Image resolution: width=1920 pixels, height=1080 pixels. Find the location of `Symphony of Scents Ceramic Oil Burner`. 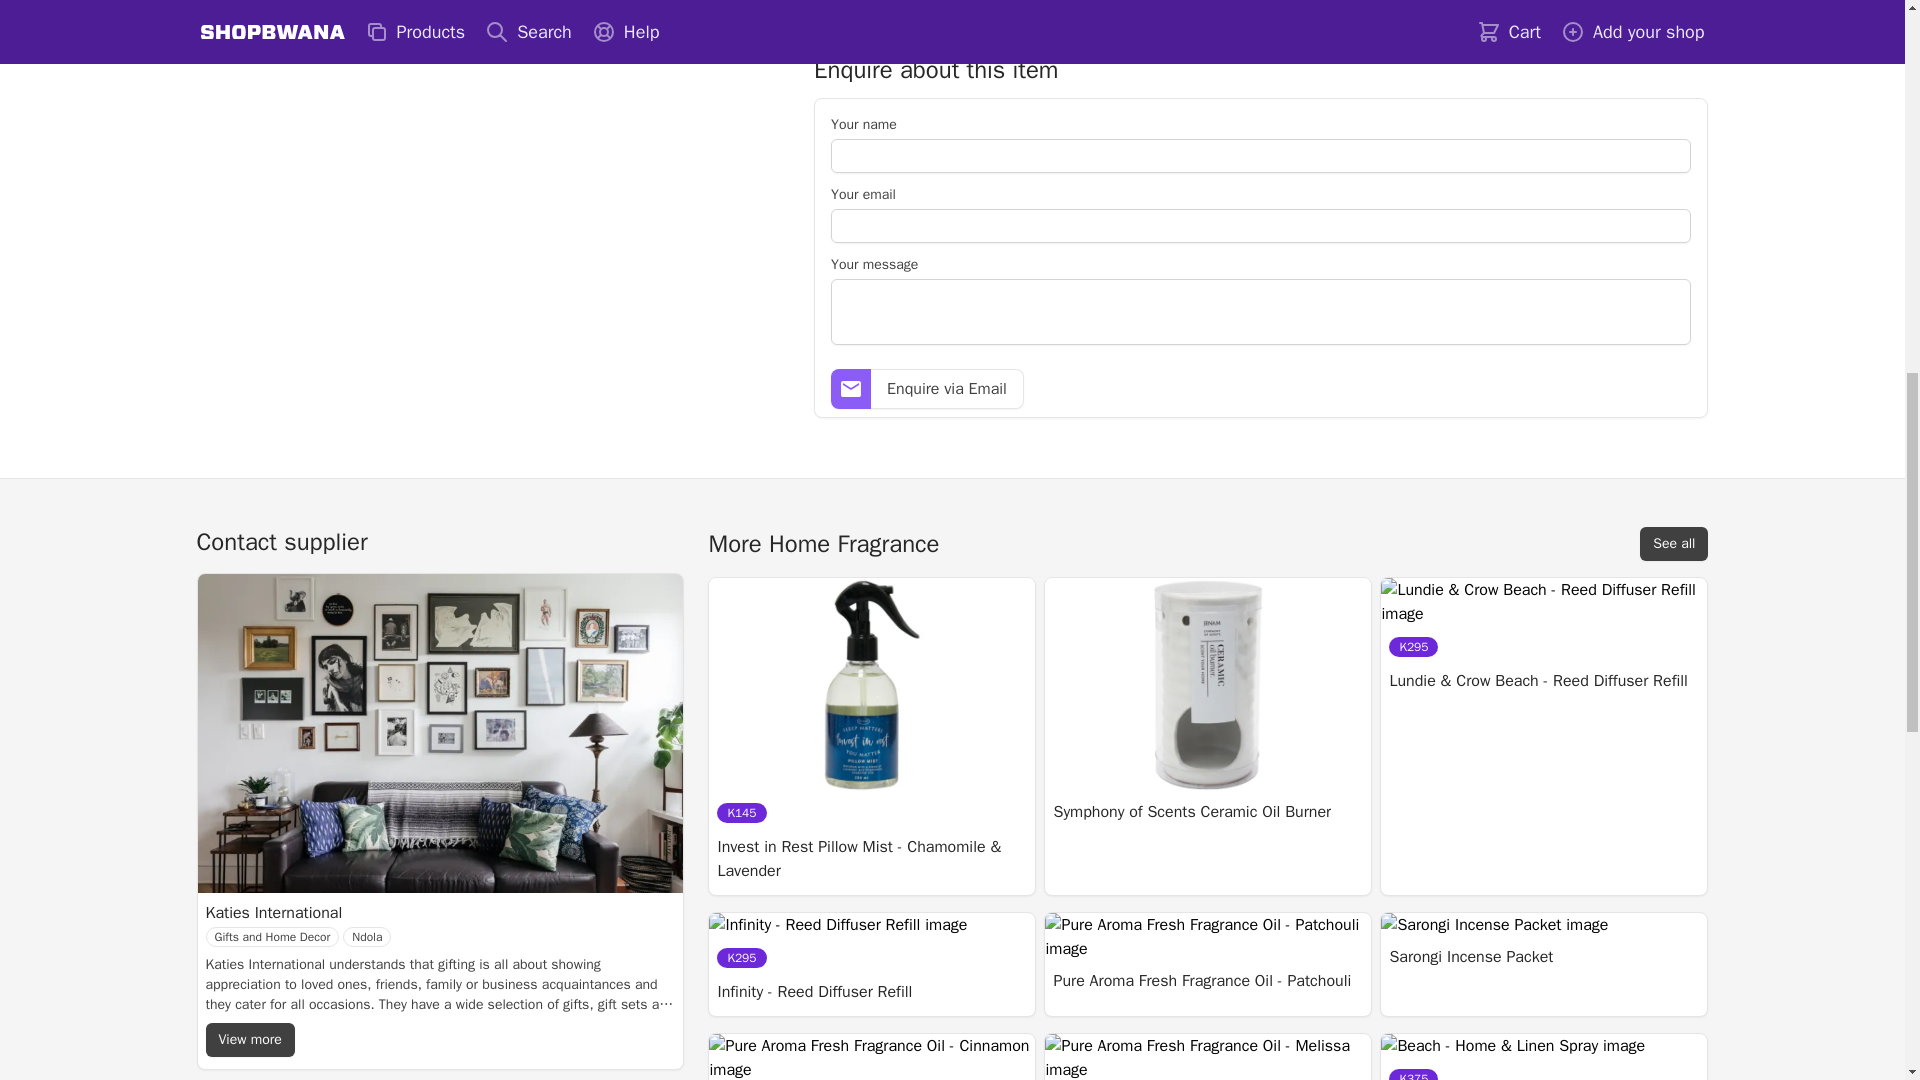

Symphony of Scents Ceramic Oil Burner is located at coordinates (1191, 812).